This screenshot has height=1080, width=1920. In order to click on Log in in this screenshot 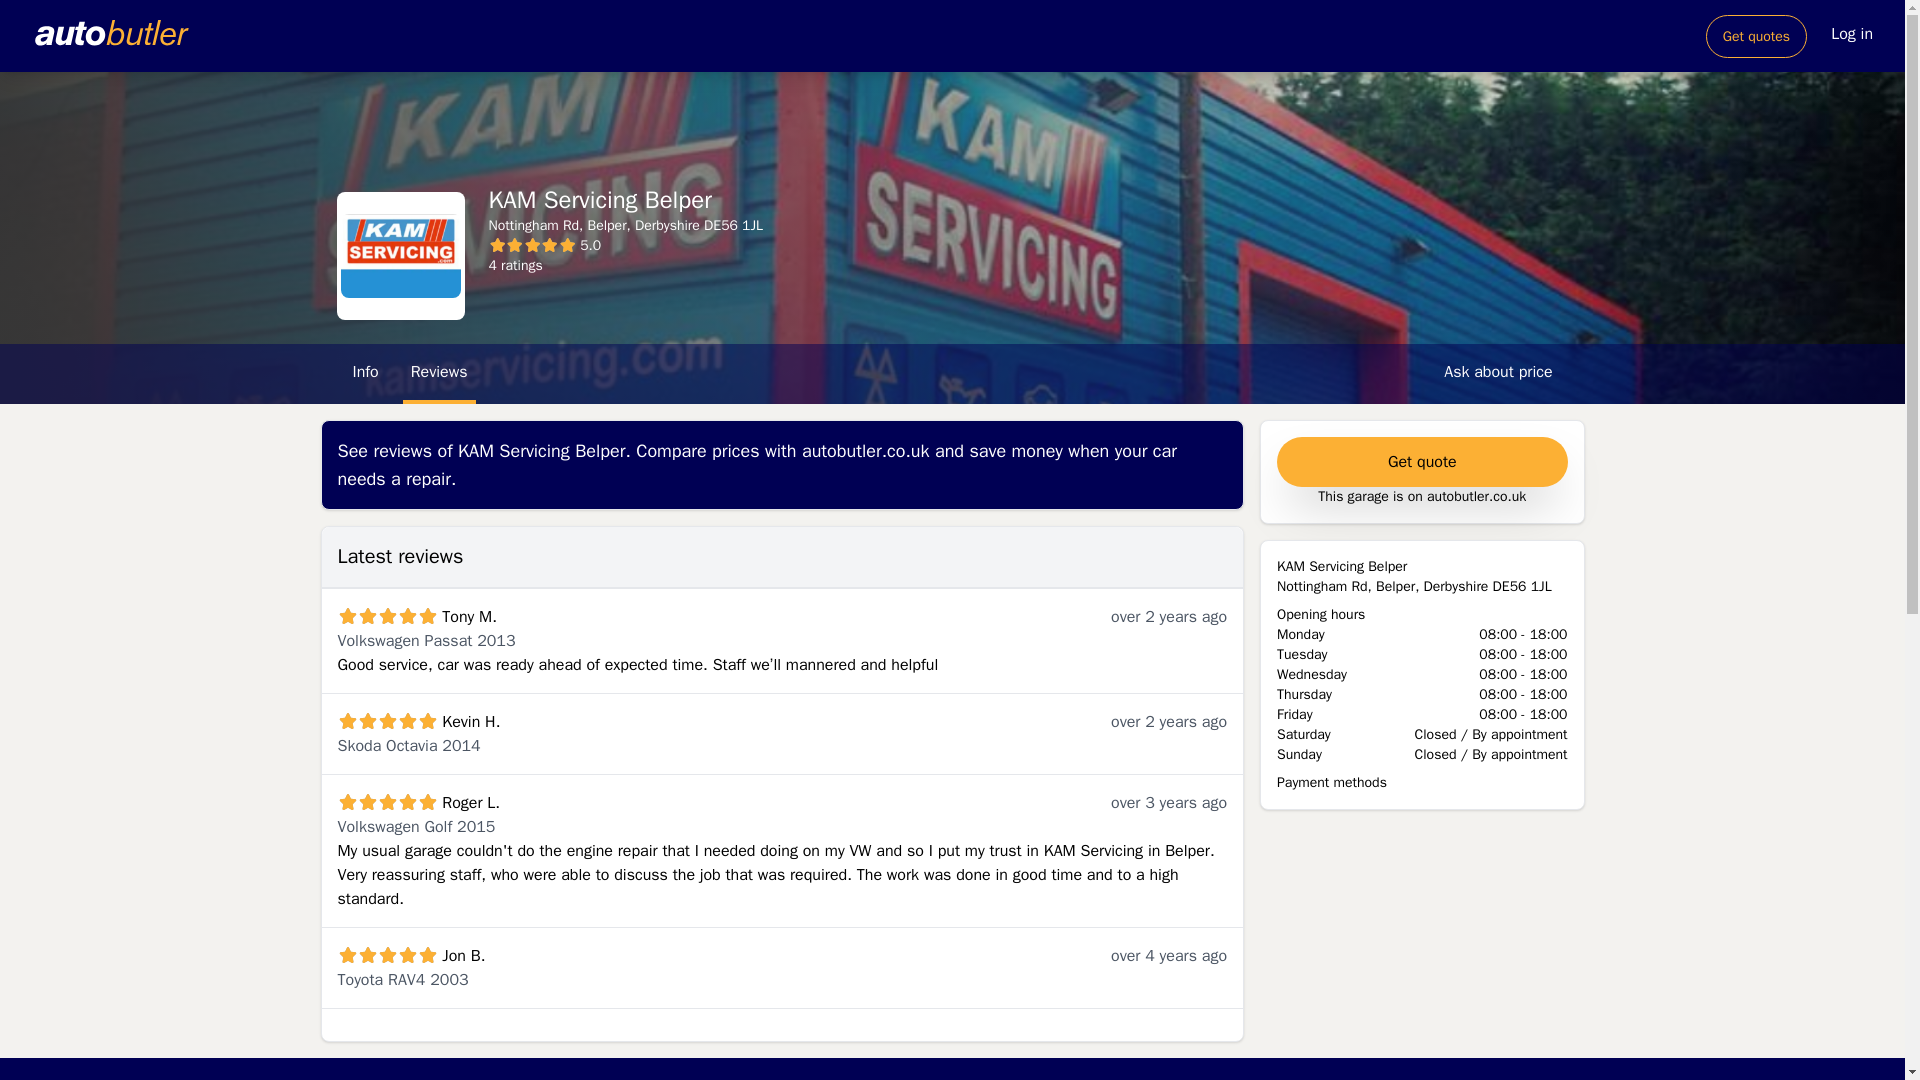, I will do `click(1852, 36)`.